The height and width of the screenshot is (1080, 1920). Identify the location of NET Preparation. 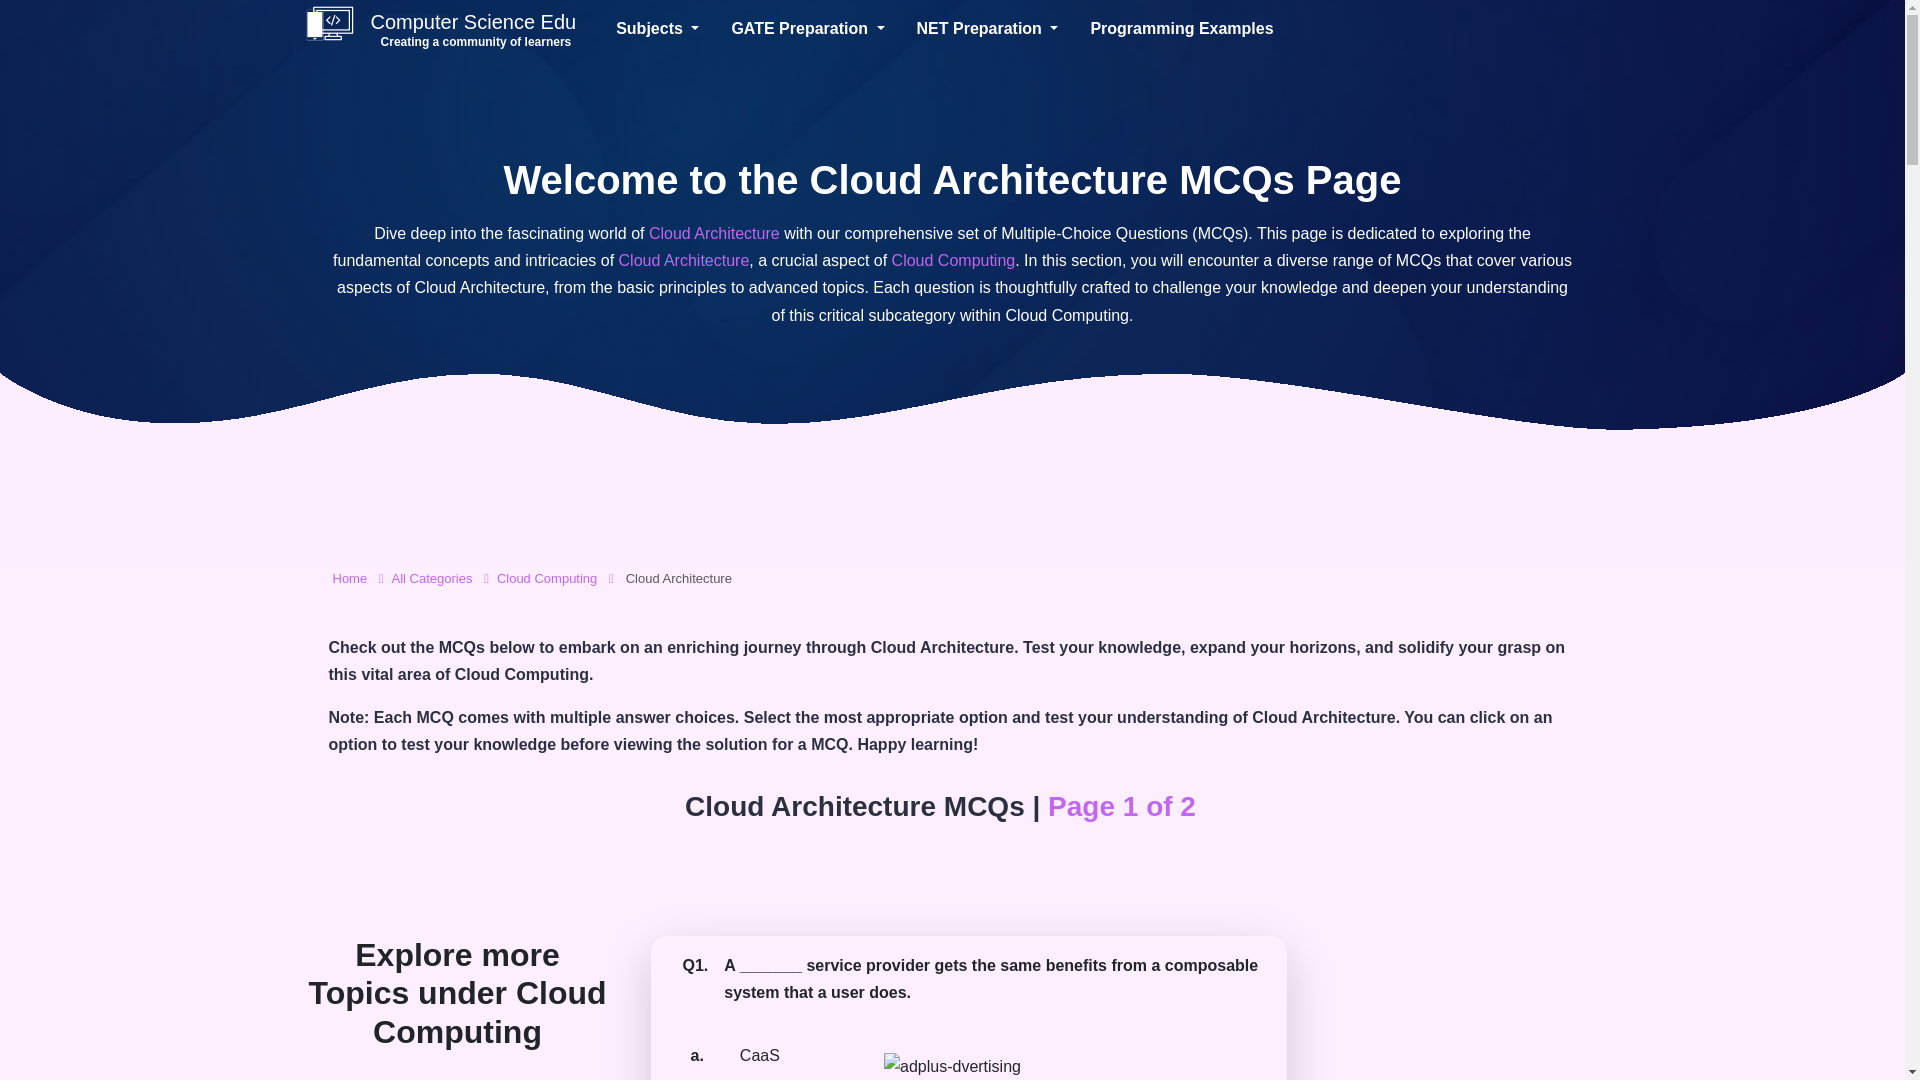
(995, 28).